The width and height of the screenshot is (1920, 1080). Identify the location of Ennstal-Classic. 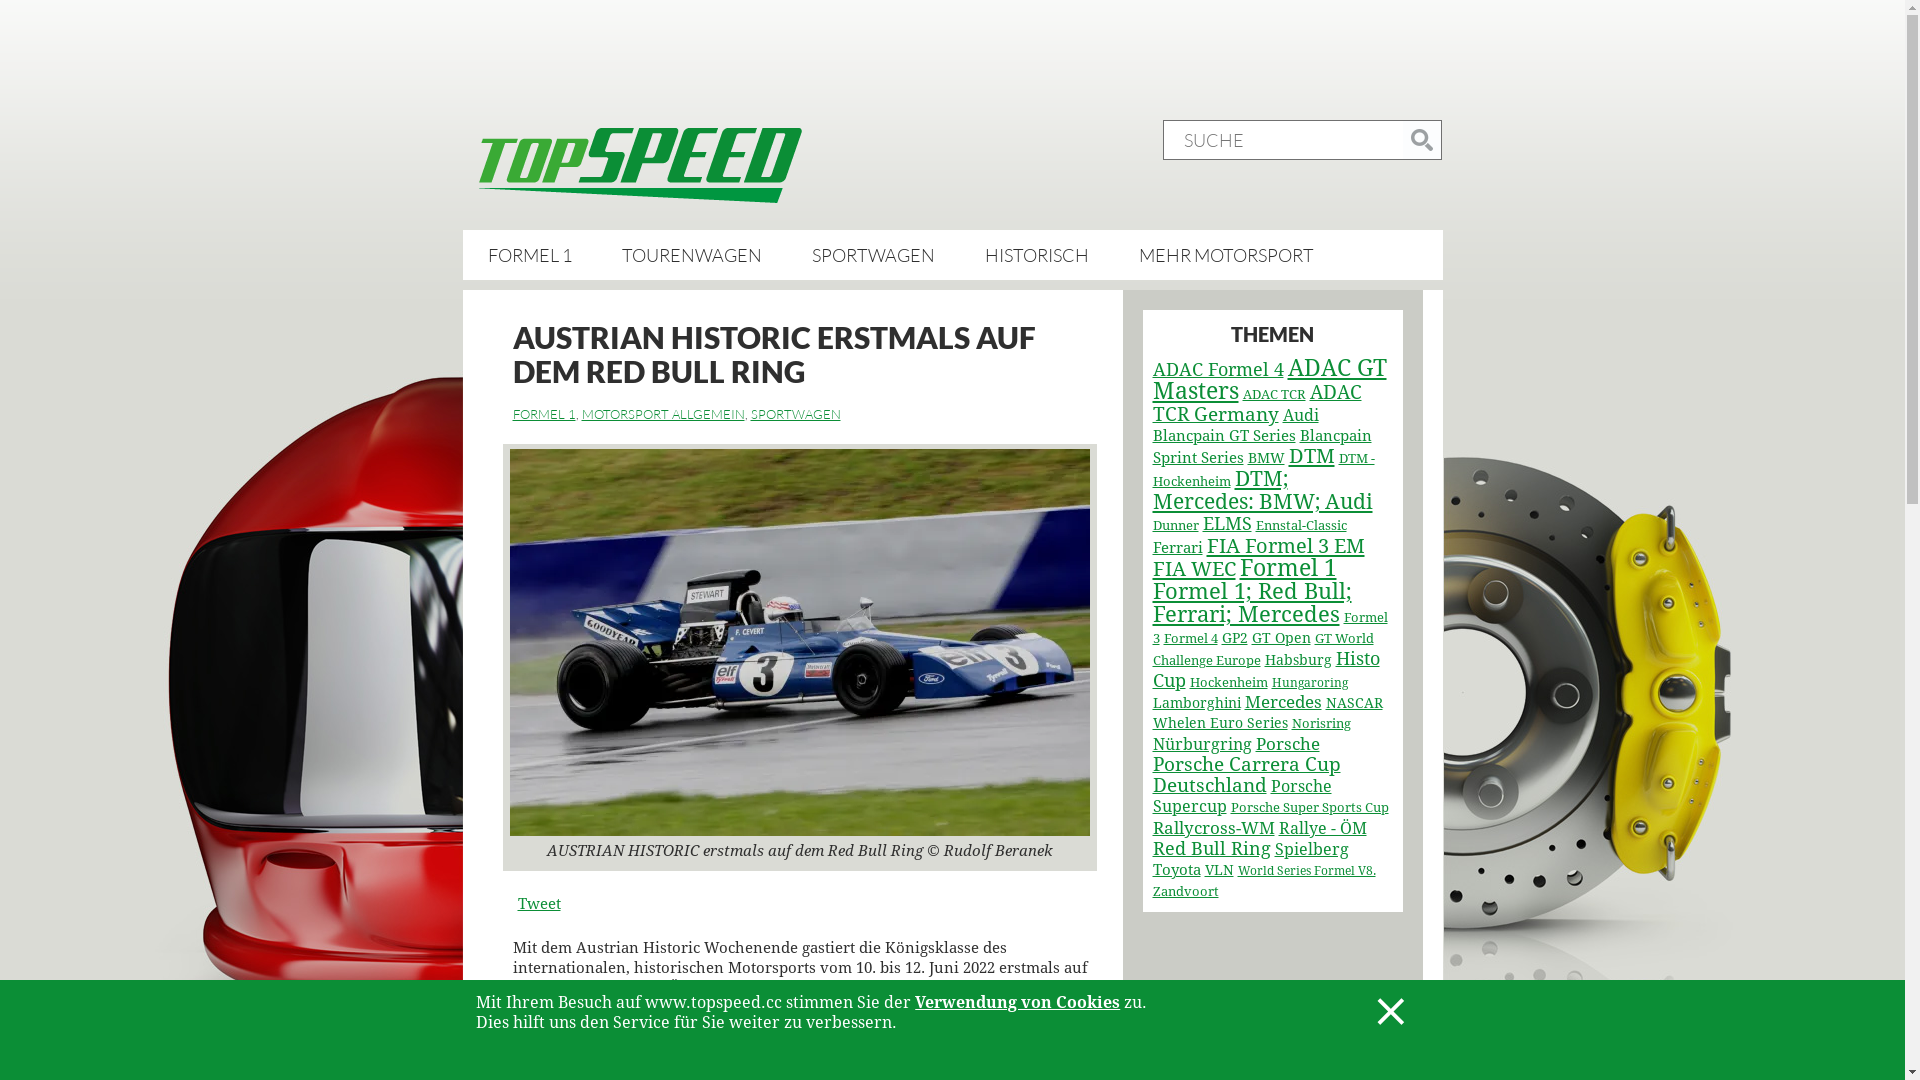
(1302, 526).